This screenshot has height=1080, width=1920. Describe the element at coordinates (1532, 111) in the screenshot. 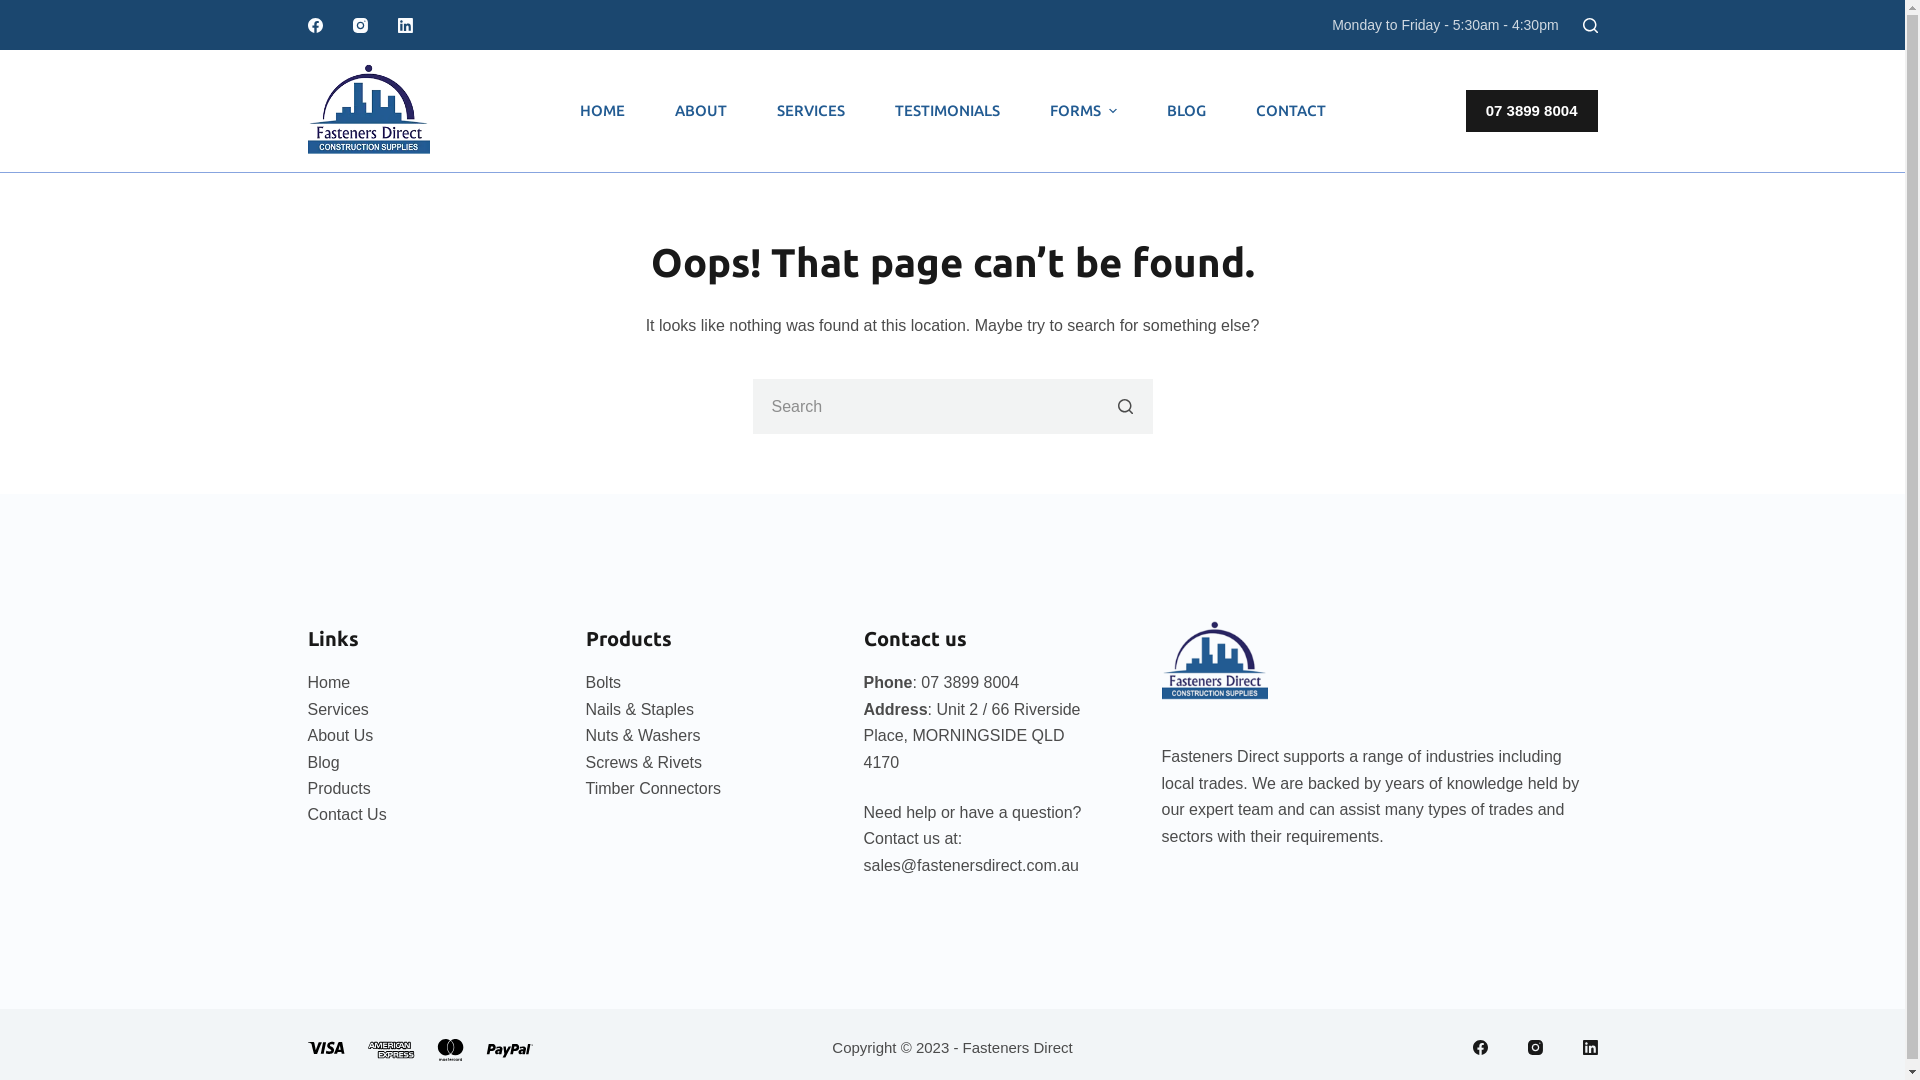

I see `07 3899 8004` at that location.